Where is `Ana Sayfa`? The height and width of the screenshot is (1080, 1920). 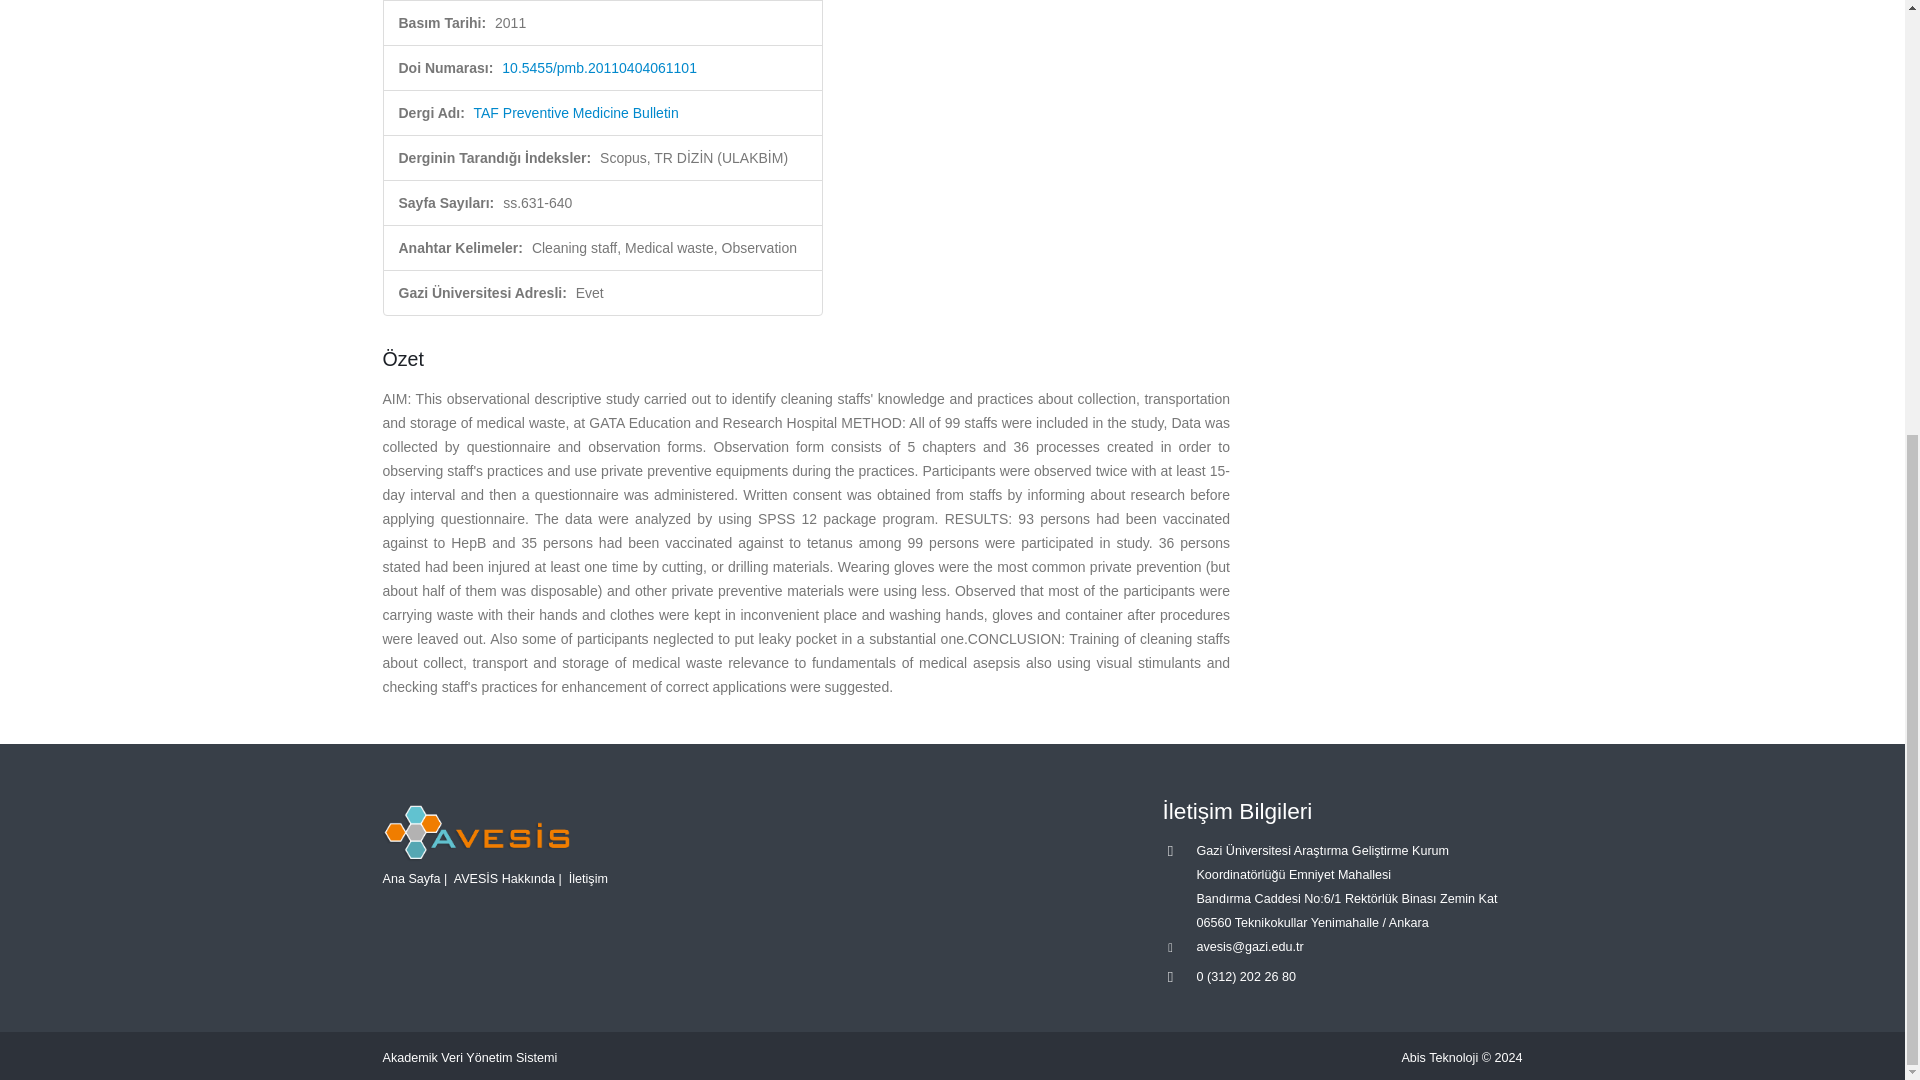
Ana Sayfa is located at coordinates (410, 878).